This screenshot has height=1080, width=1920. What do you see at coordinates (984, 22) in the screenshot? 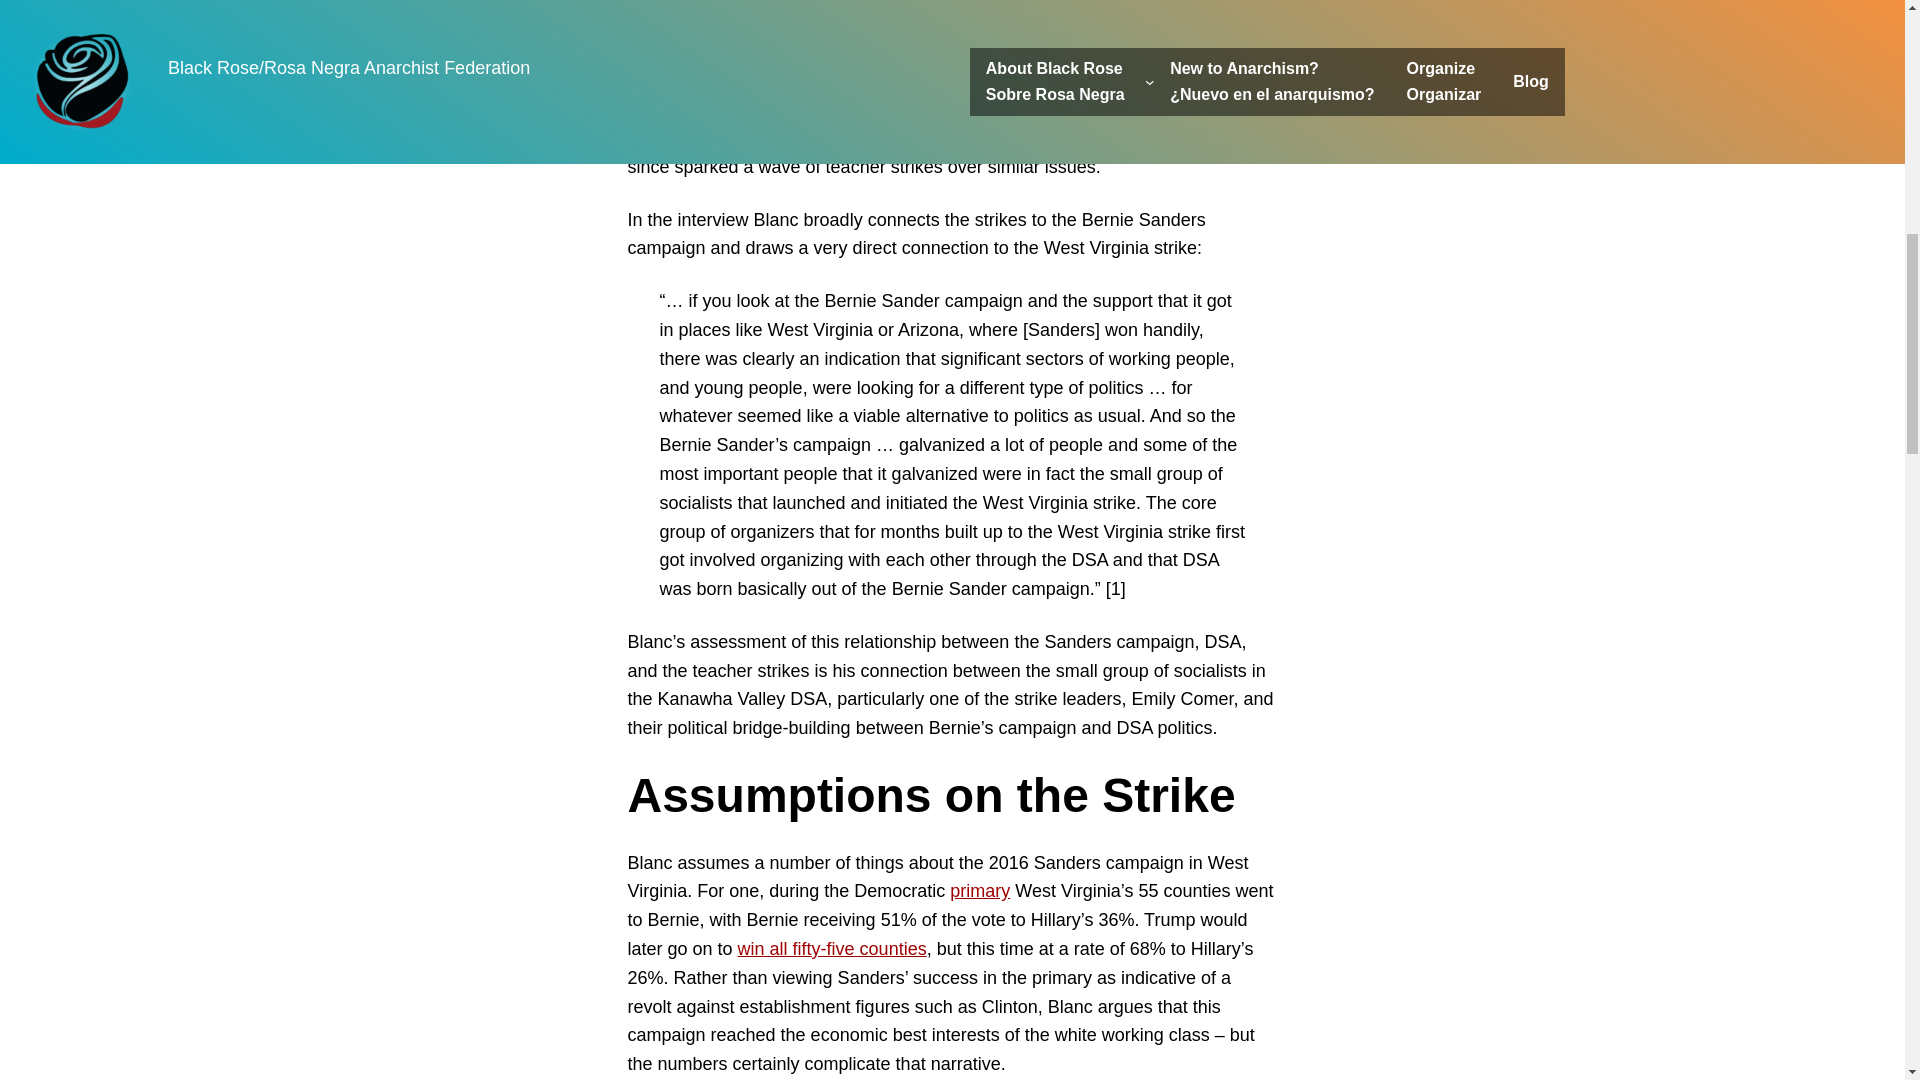
I see `Dead Pundit Society podcast` at bounding box center [984, 22].